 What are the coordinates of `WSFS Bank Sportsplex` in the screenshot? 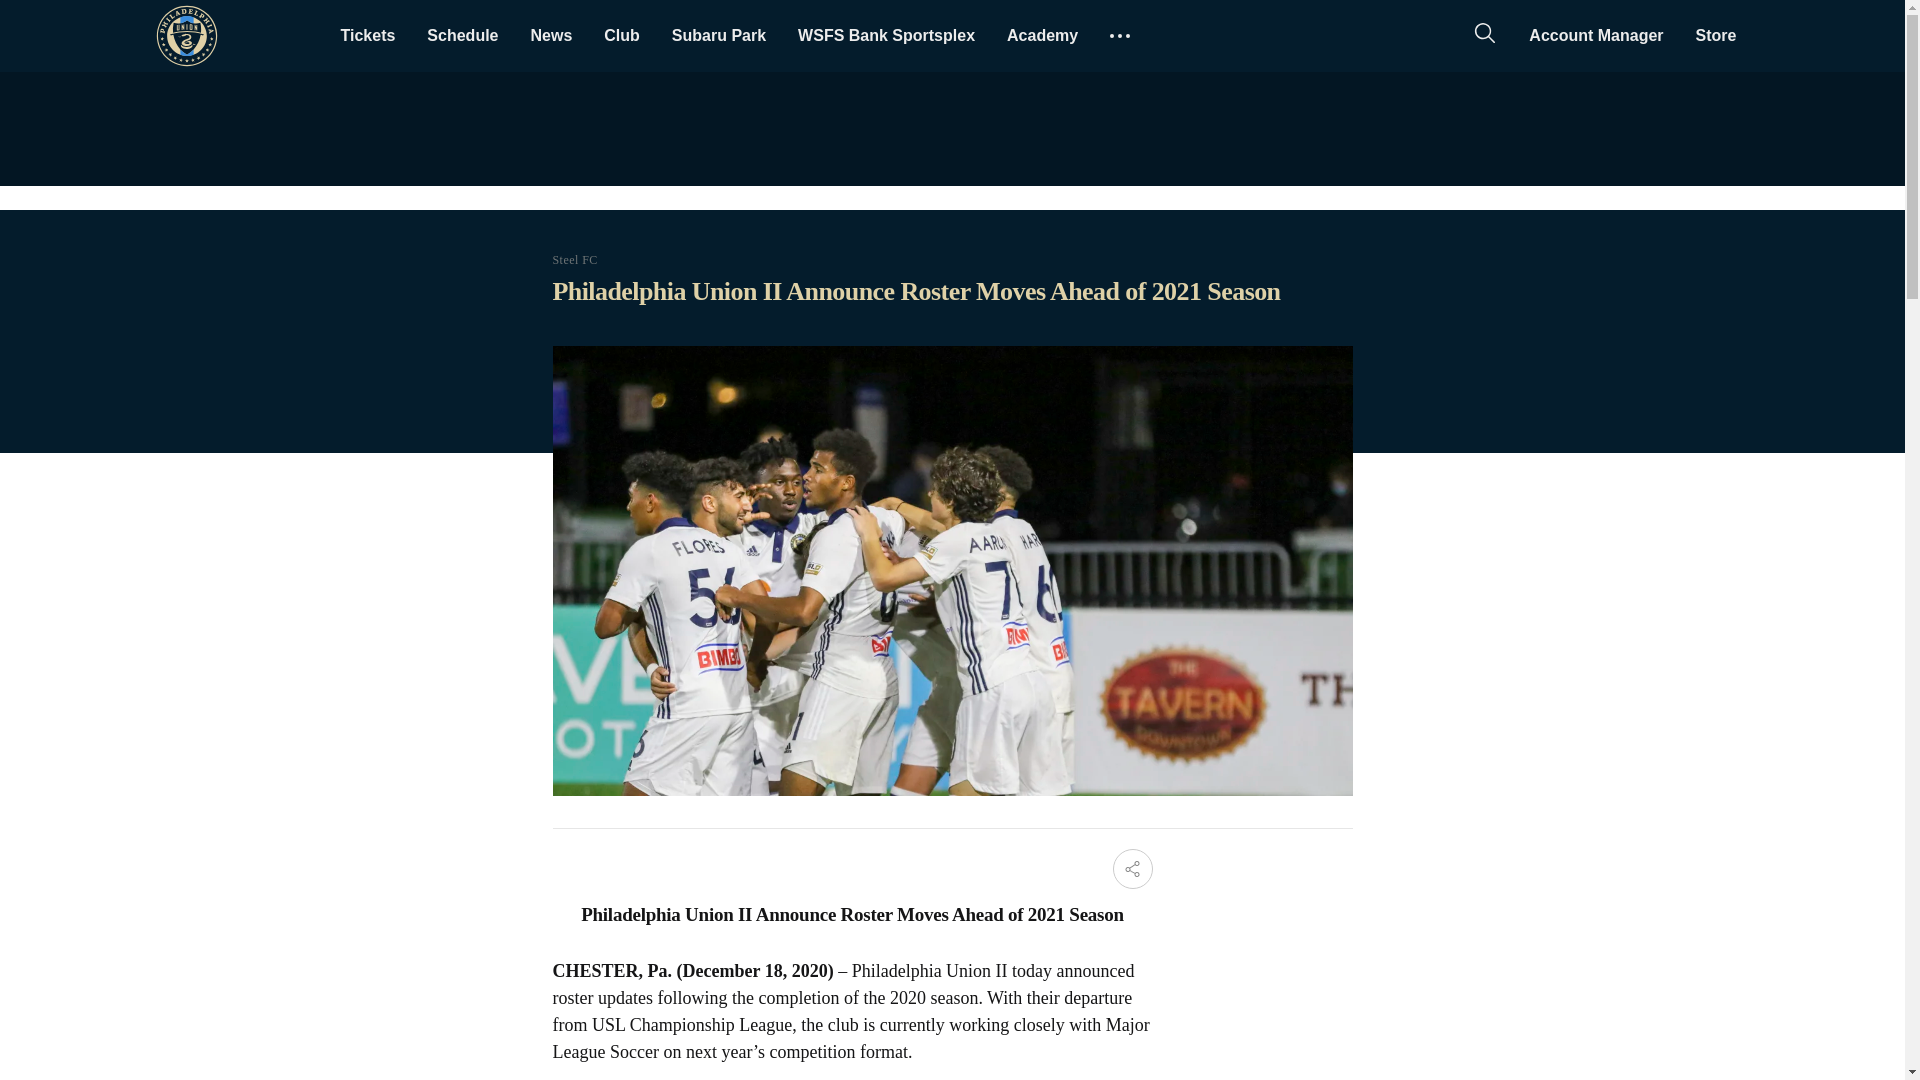 It's located at (886, 35).